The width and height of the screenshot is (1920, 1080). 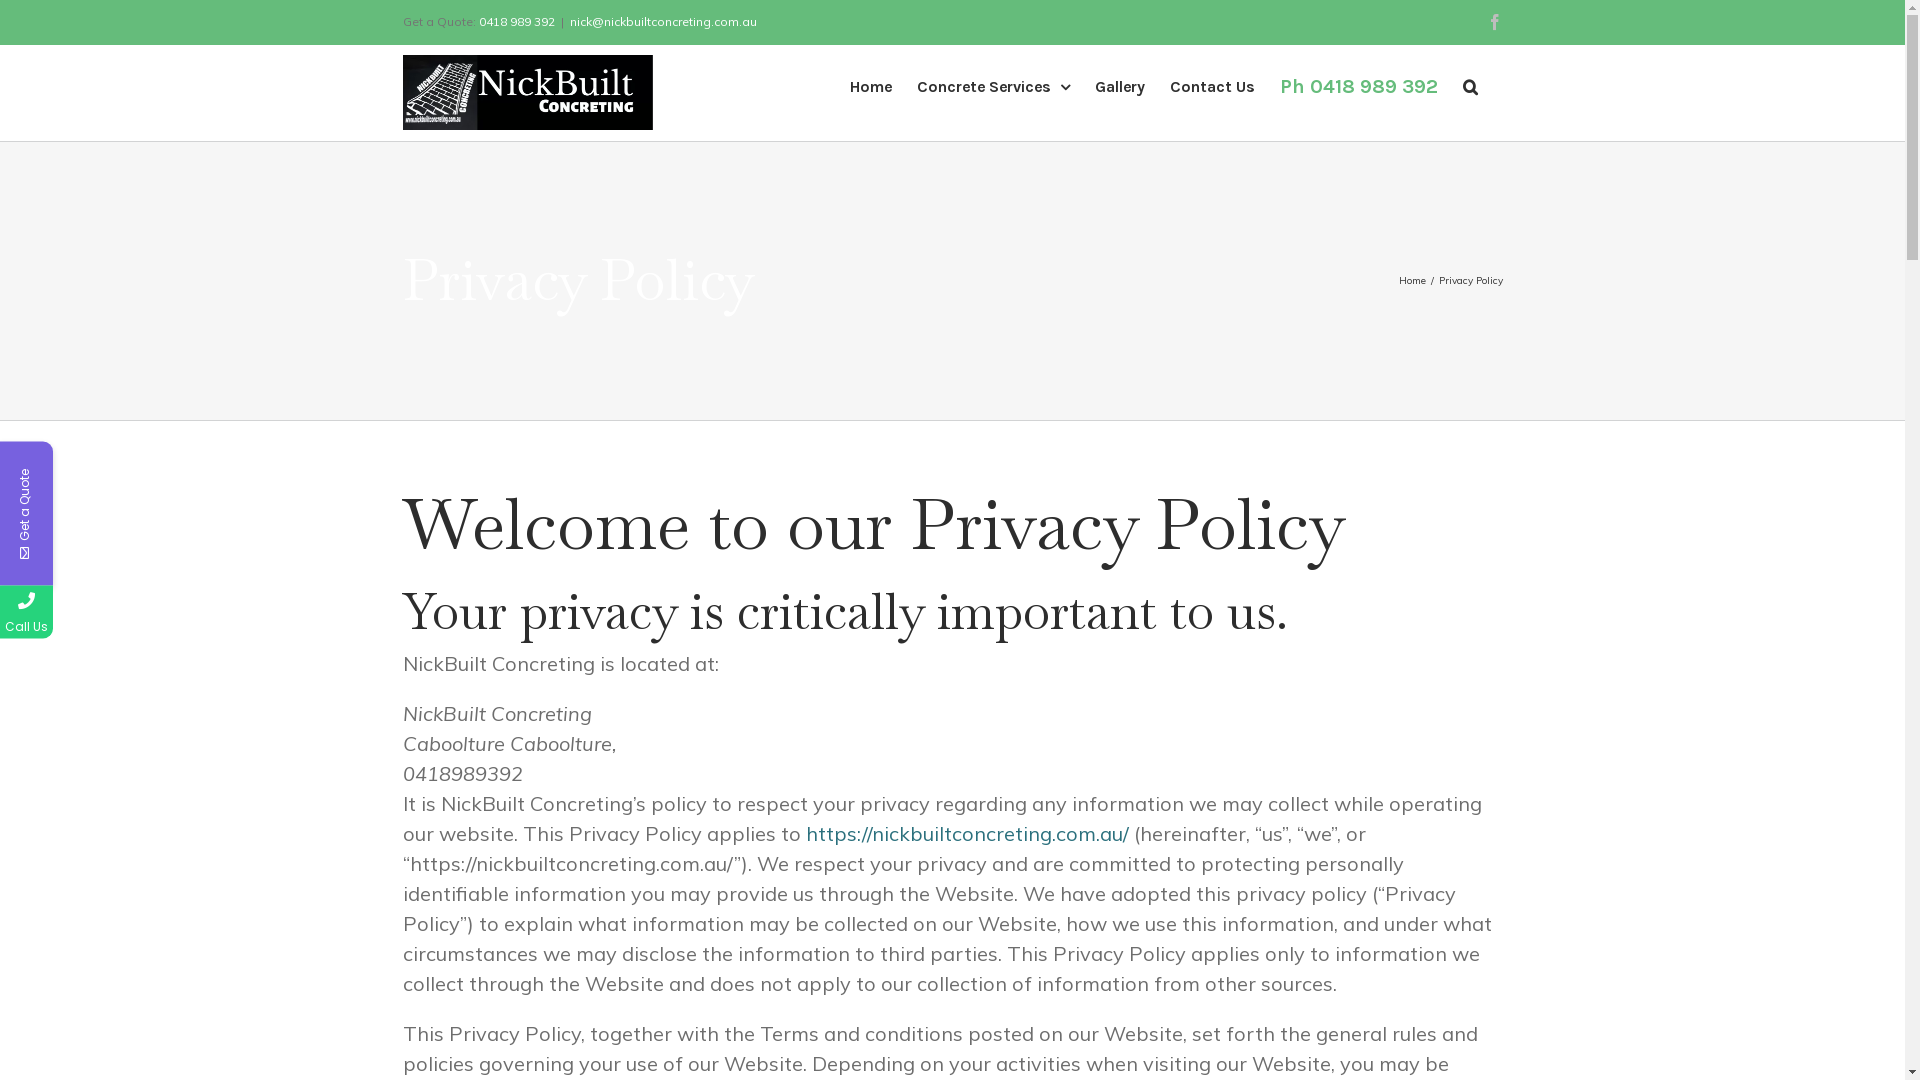 What do you see at coordinates (26, 612) in the screenshot?
I see `Call Us` at bounding box center [26, 612].